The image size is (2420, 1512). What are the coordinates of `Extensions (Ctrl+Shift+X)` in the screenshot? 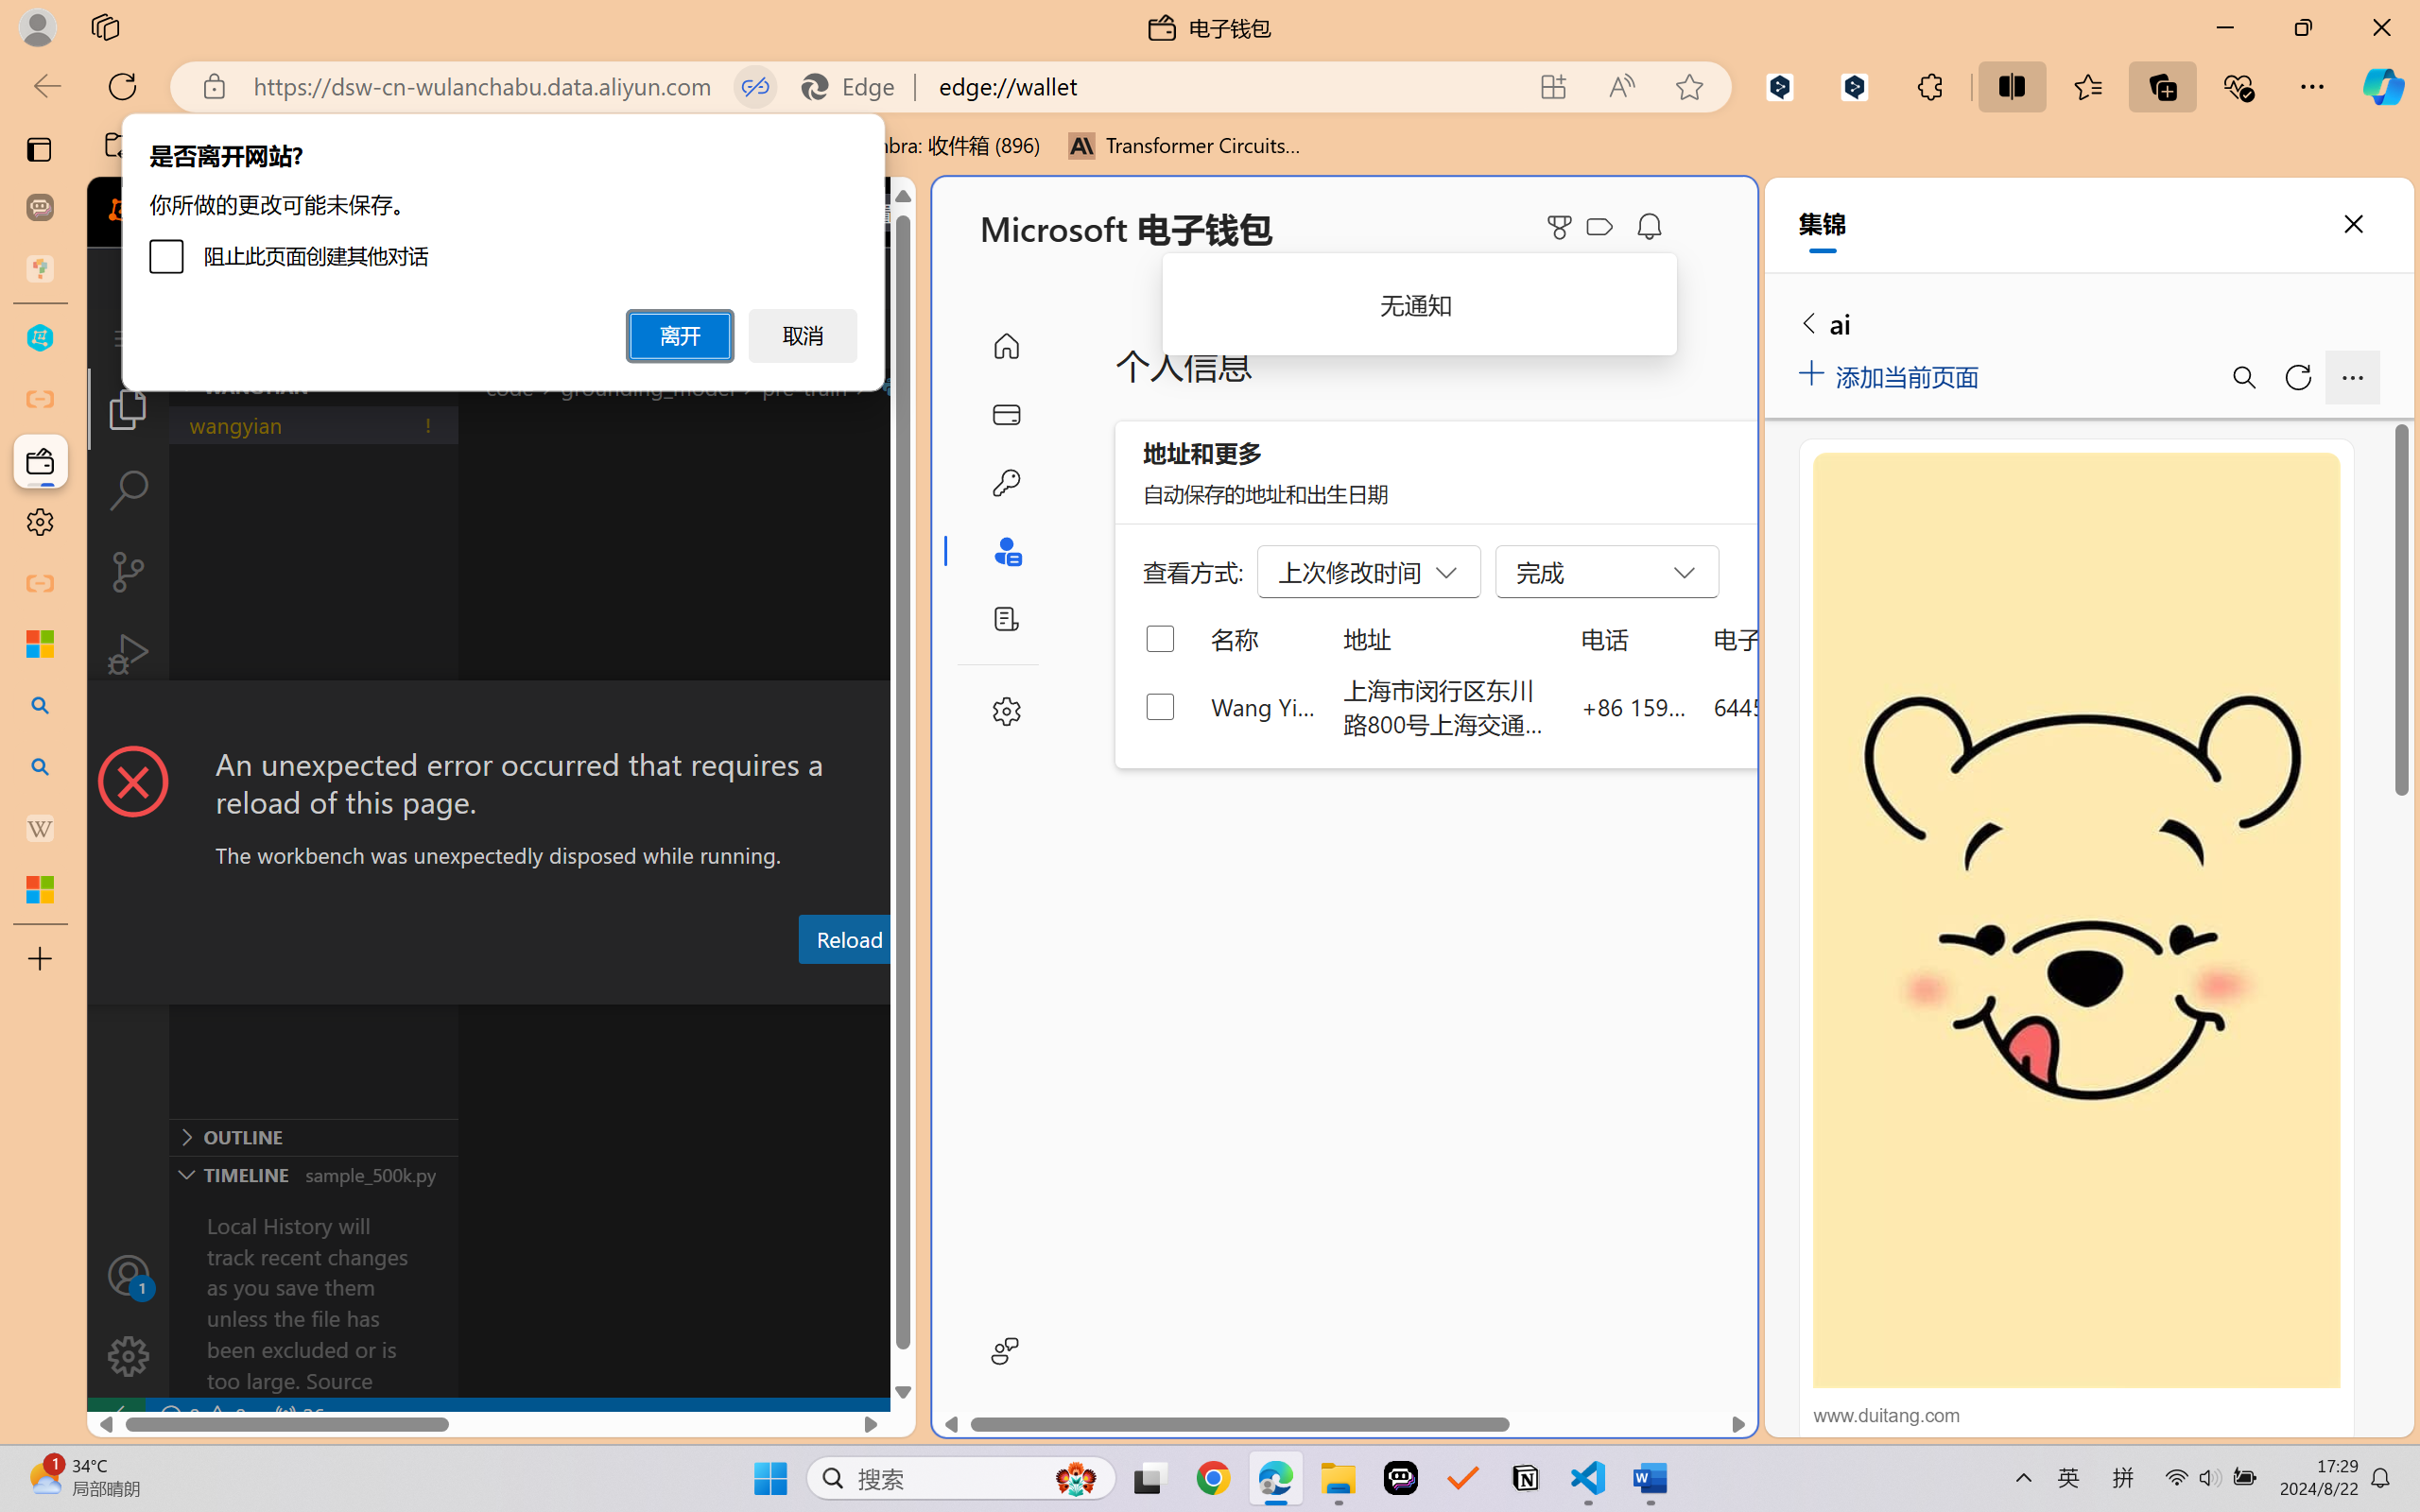 It's located at (129, 735).